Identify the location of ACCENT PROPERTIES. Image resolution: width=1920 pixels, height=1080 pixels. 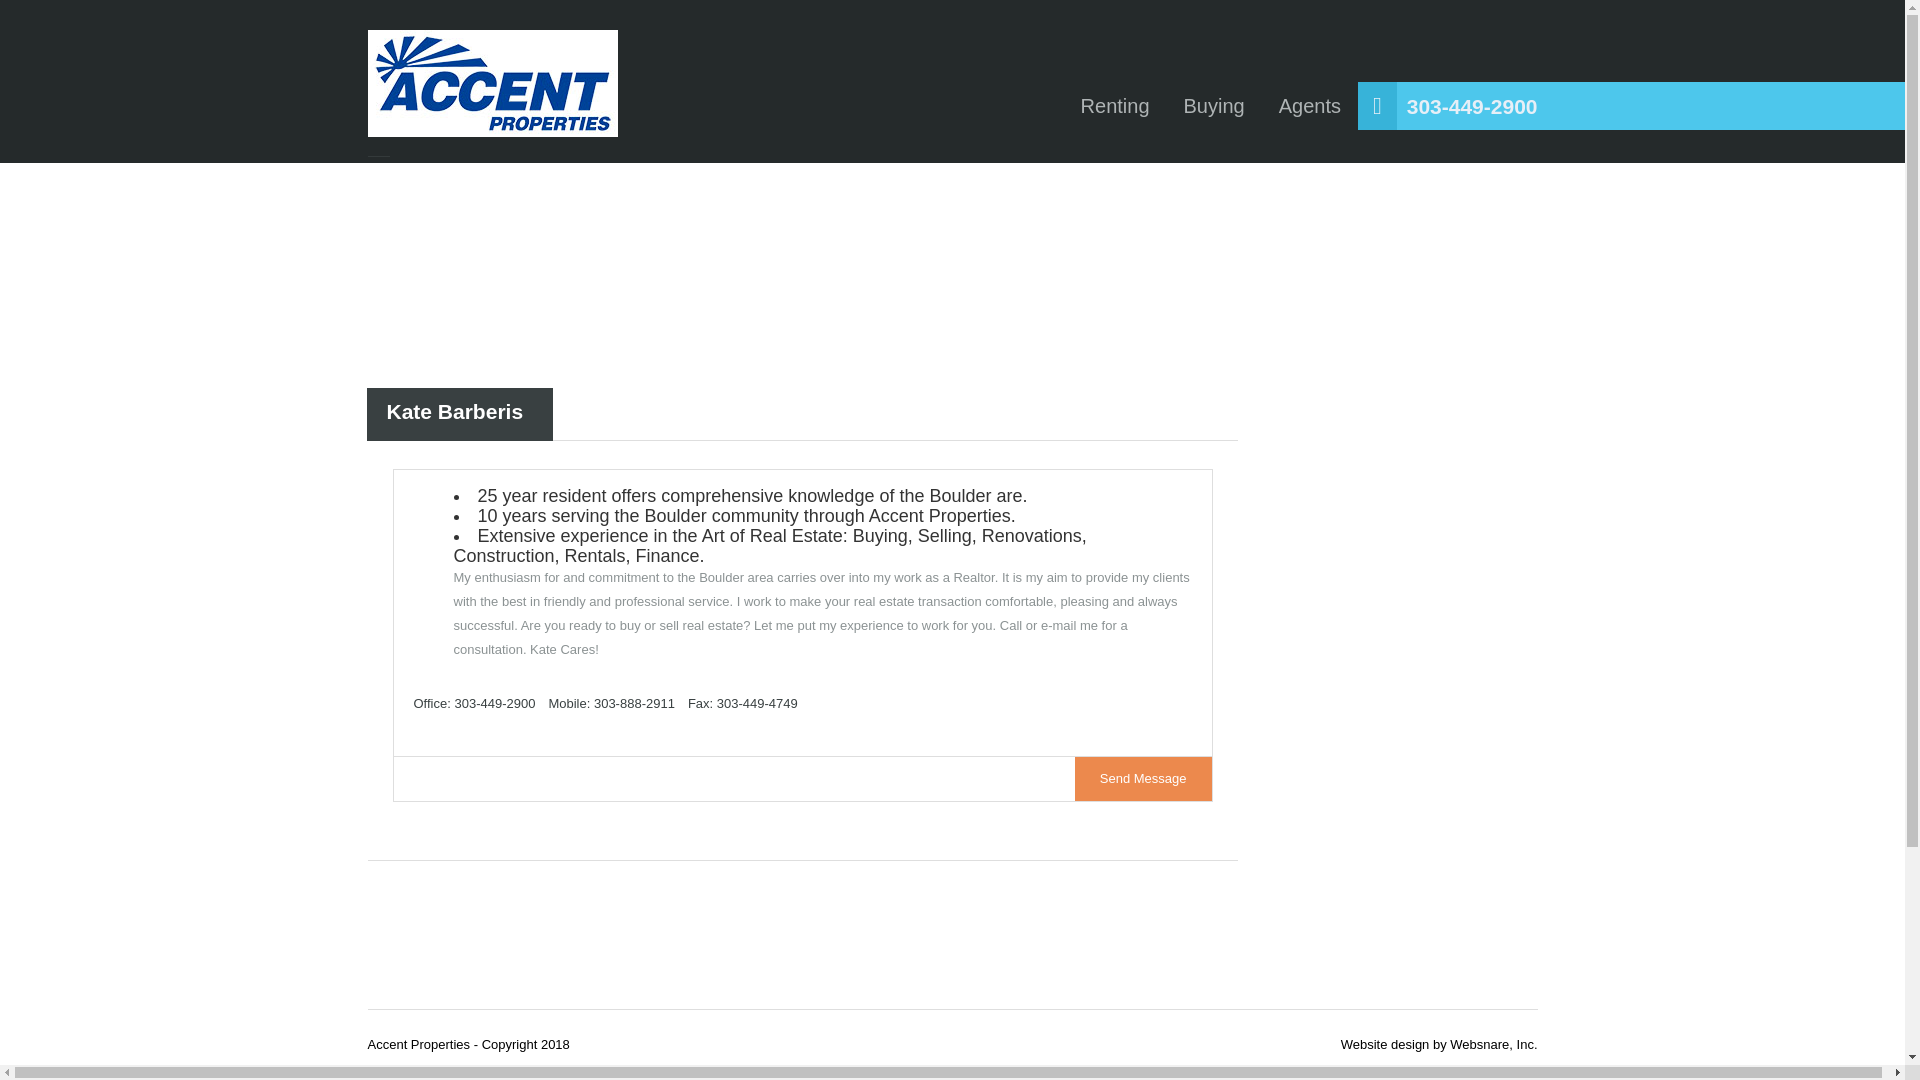
(493, 84).